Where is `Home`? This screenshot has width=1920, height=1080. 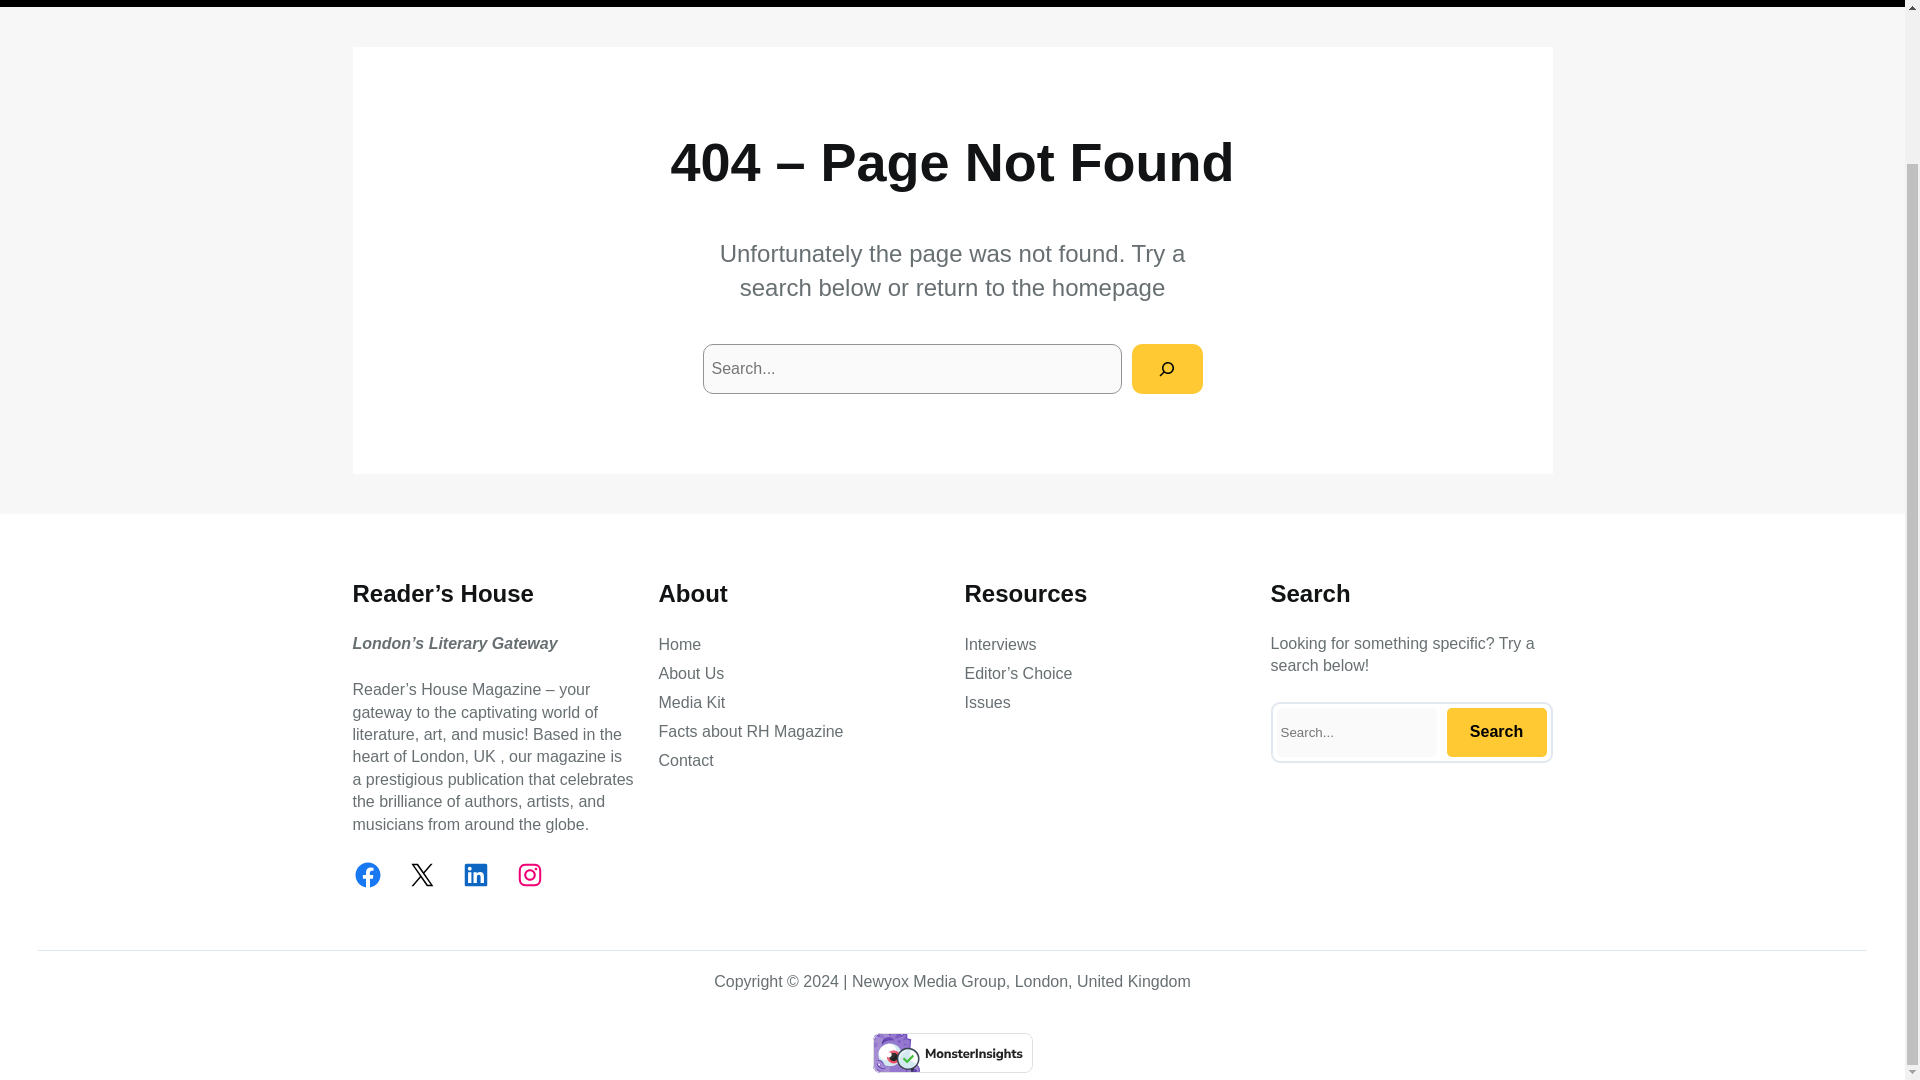 Home is located at coordinates (679, 644).